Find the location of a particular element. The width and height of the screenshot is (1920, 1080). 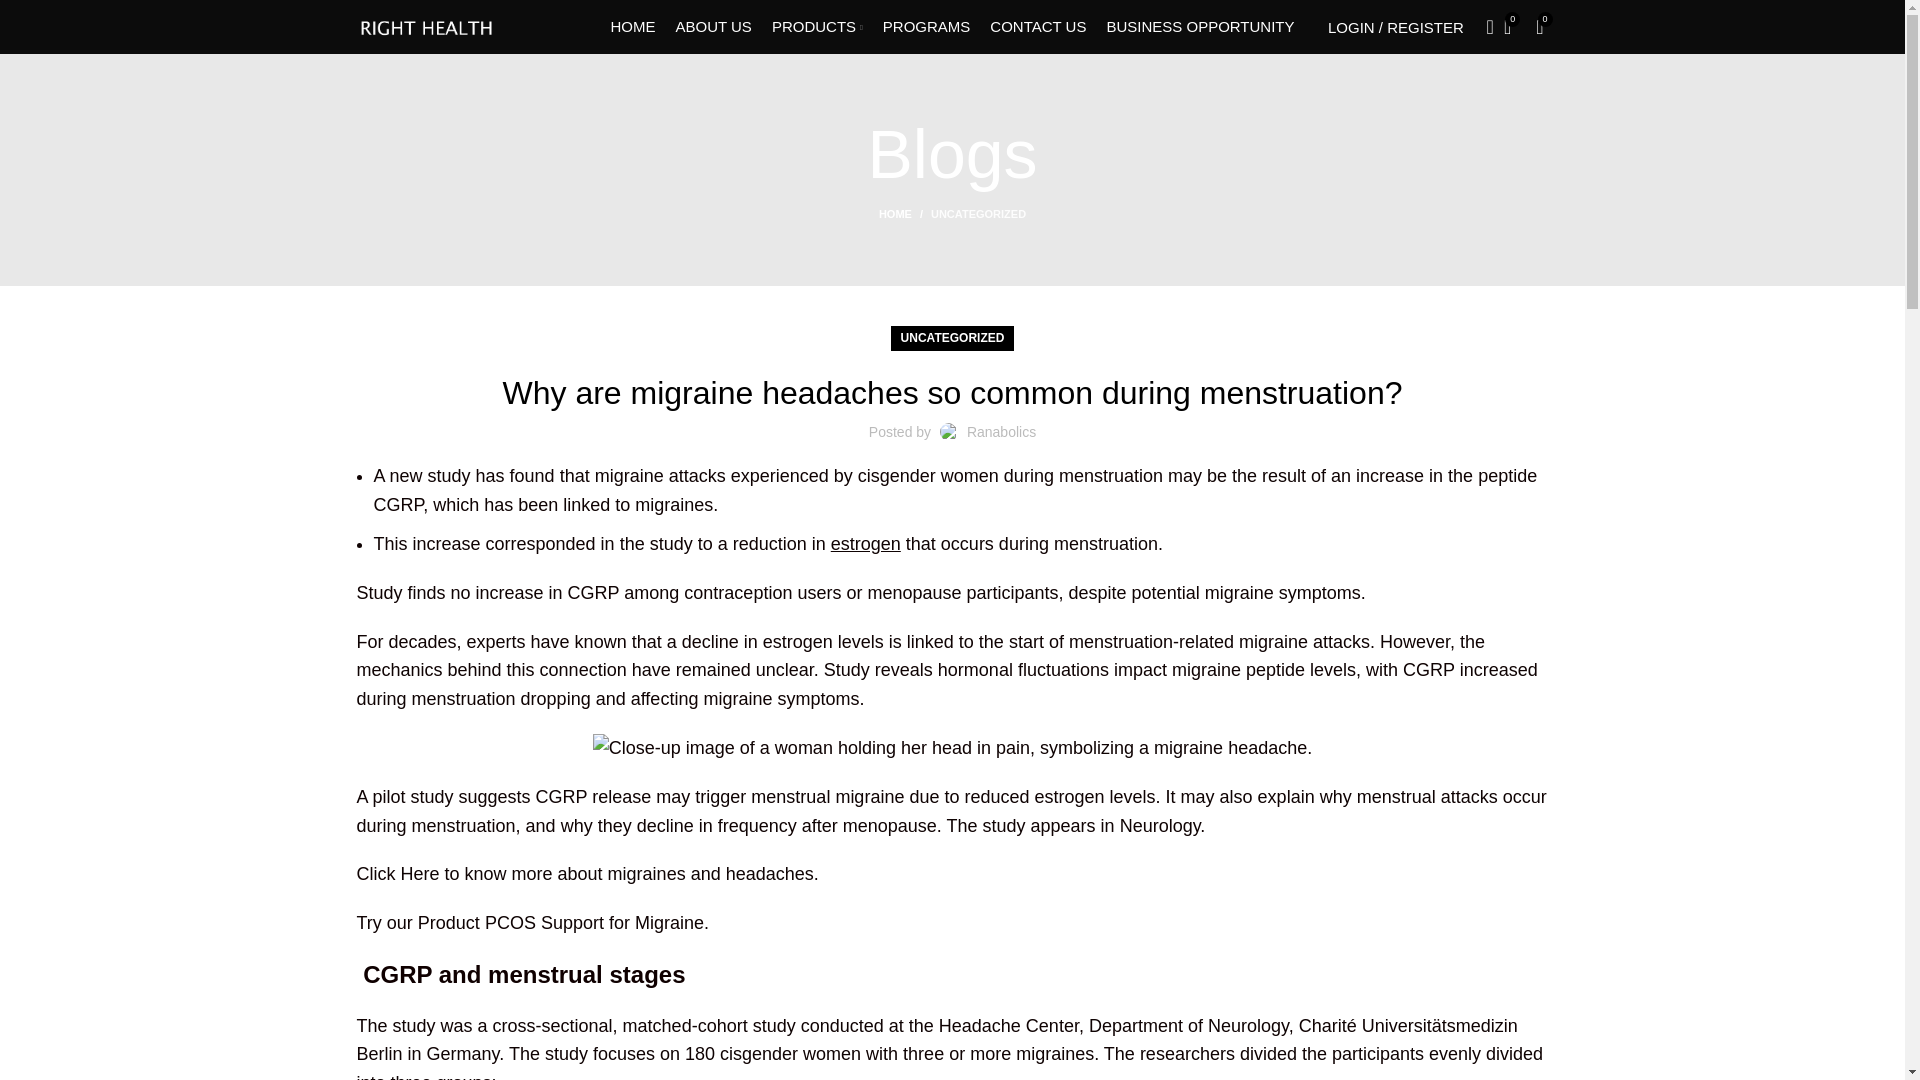

0 is located at coordinates (1540, 26).